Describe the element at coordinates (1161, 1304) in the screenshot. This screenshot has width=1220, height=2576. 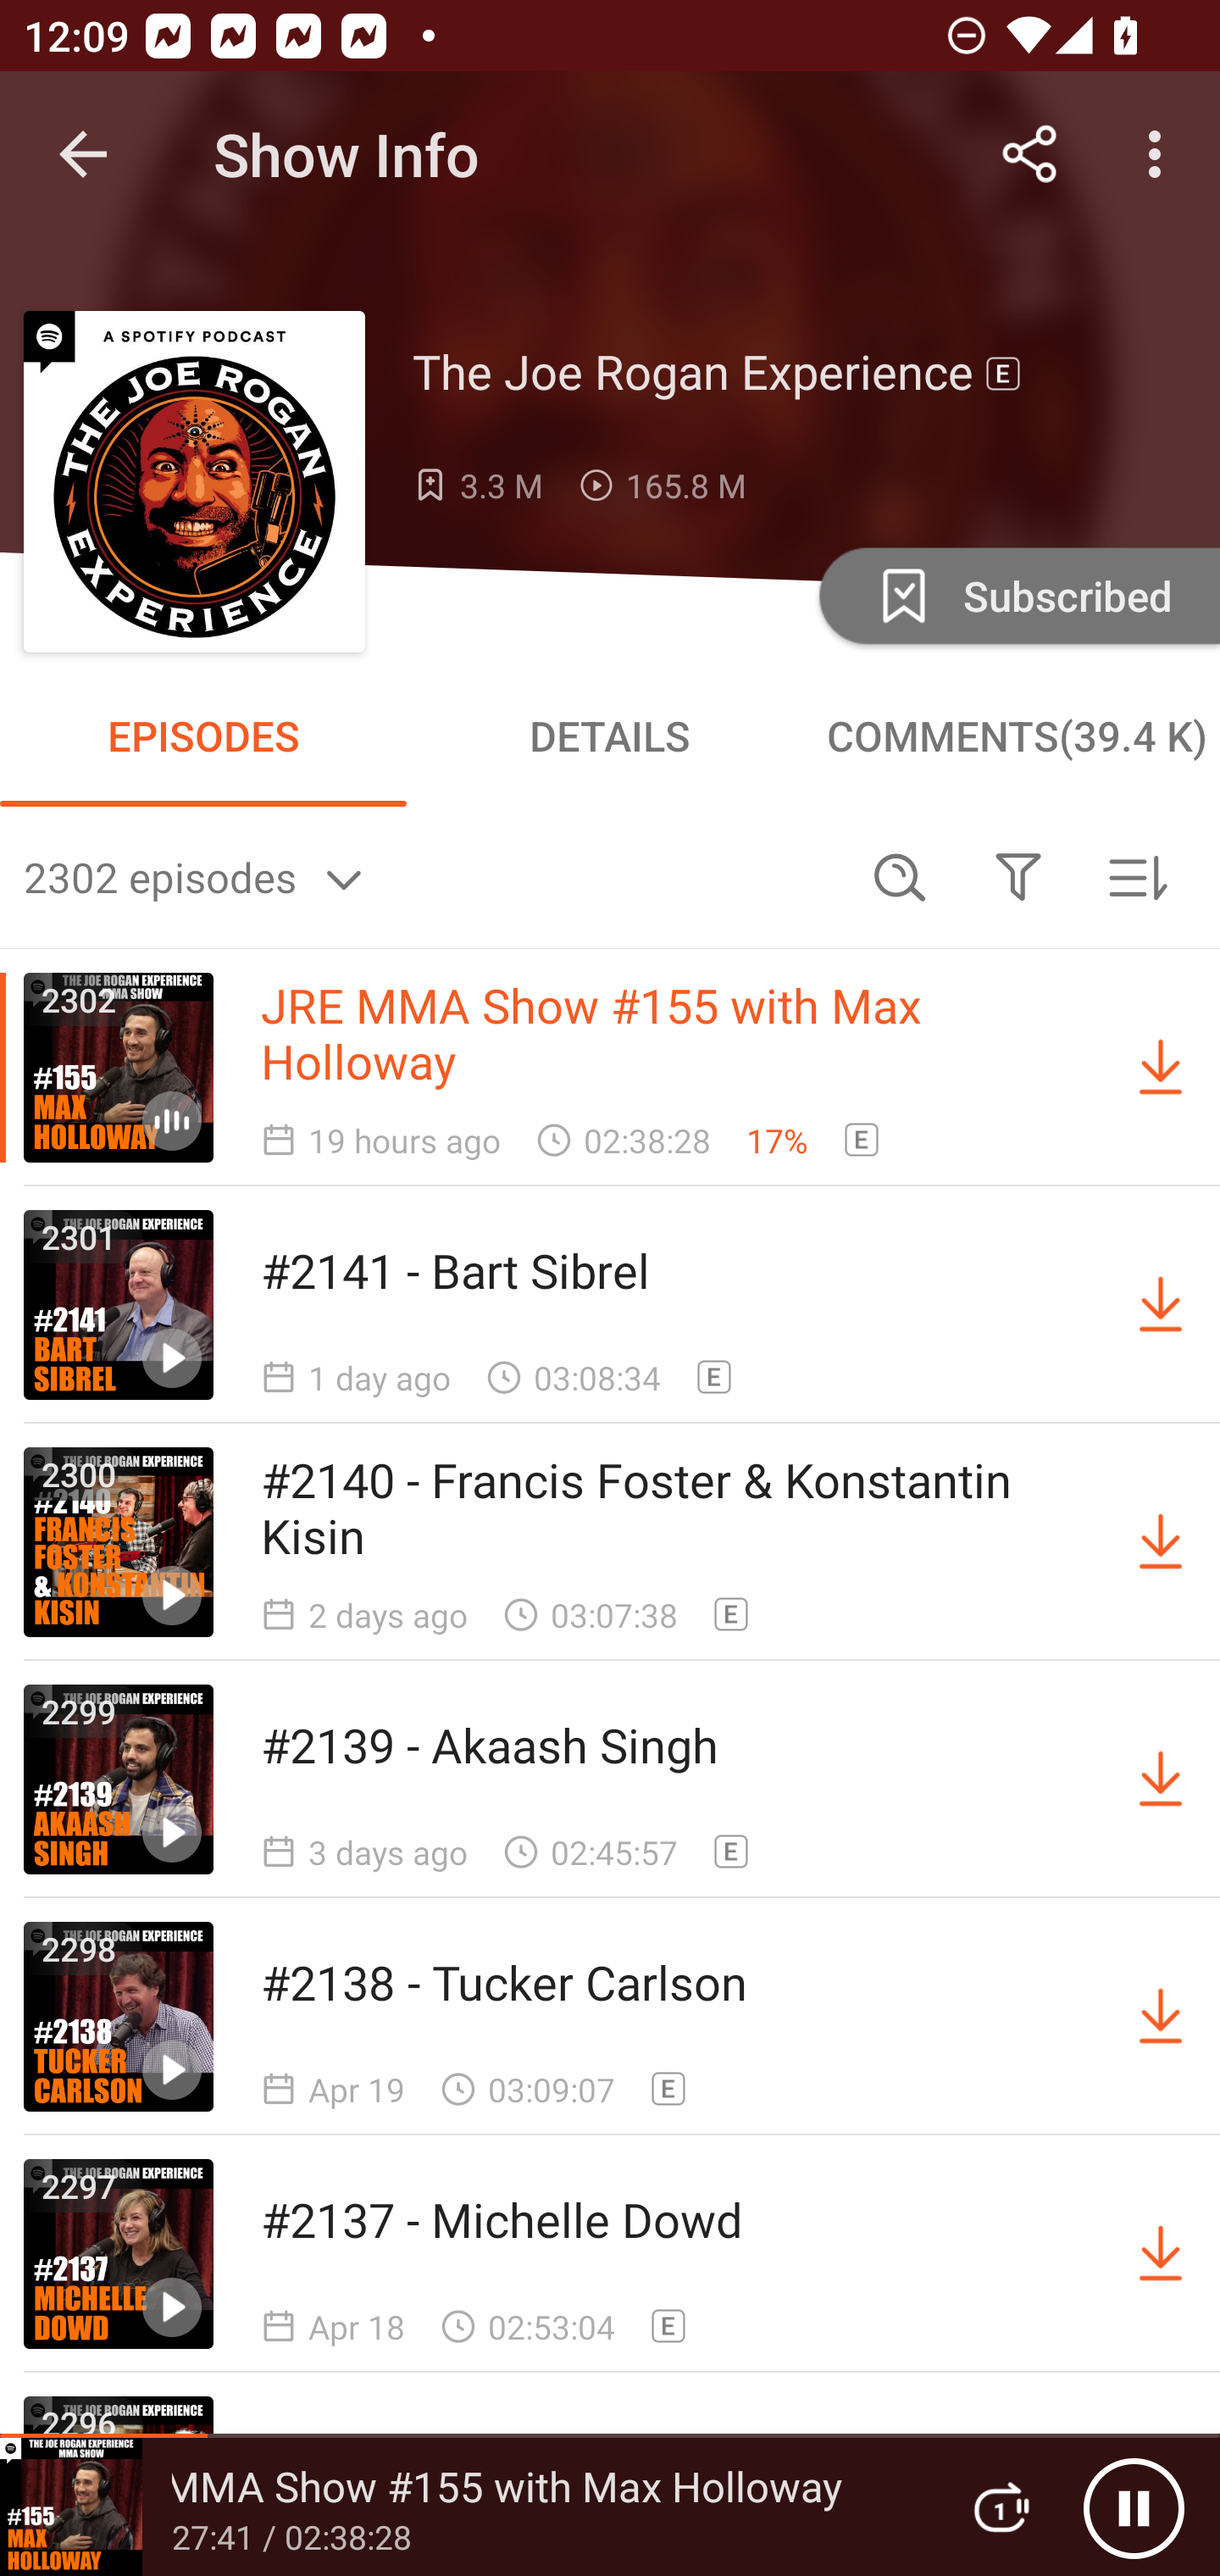
I see `Download` at that location.